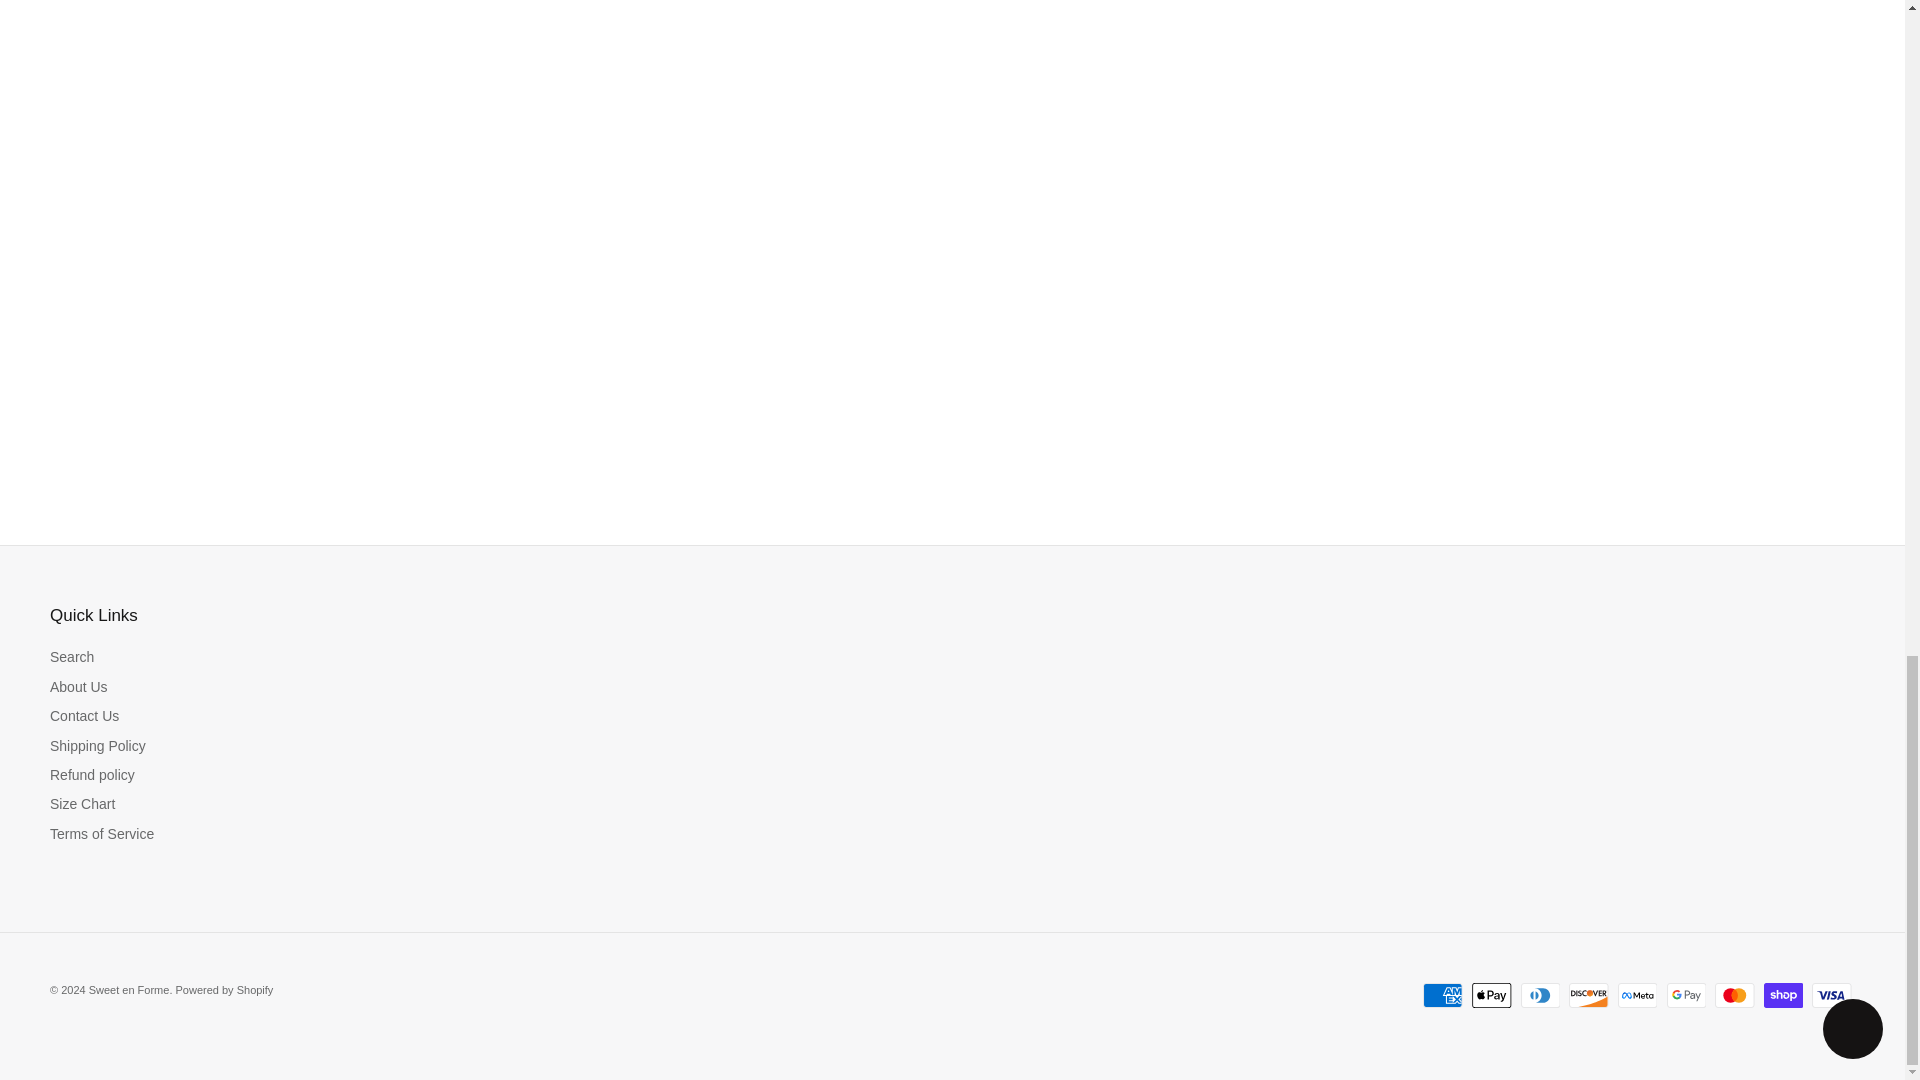 The height and width of the screenshot is (1080, 1920). What do you see at coordinates (1442, 994) in the screenshot?
I see `American Express` at bounding box center [1442, 994].